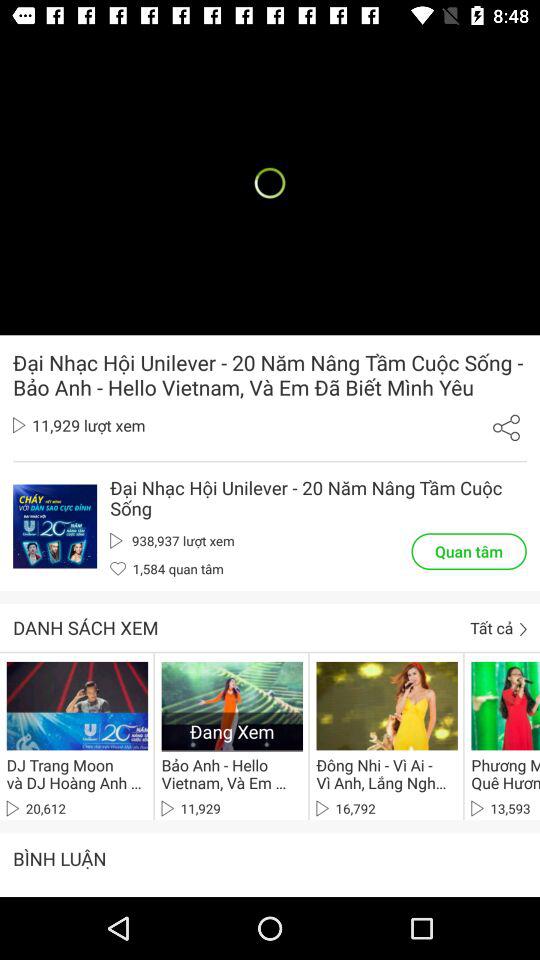 This screenshot has height=960, width=540. What do you see at coordinates (166, 568) in the screenshot?
I see `scroll until 1 584 quan icon` at bounding box center [166, 568].